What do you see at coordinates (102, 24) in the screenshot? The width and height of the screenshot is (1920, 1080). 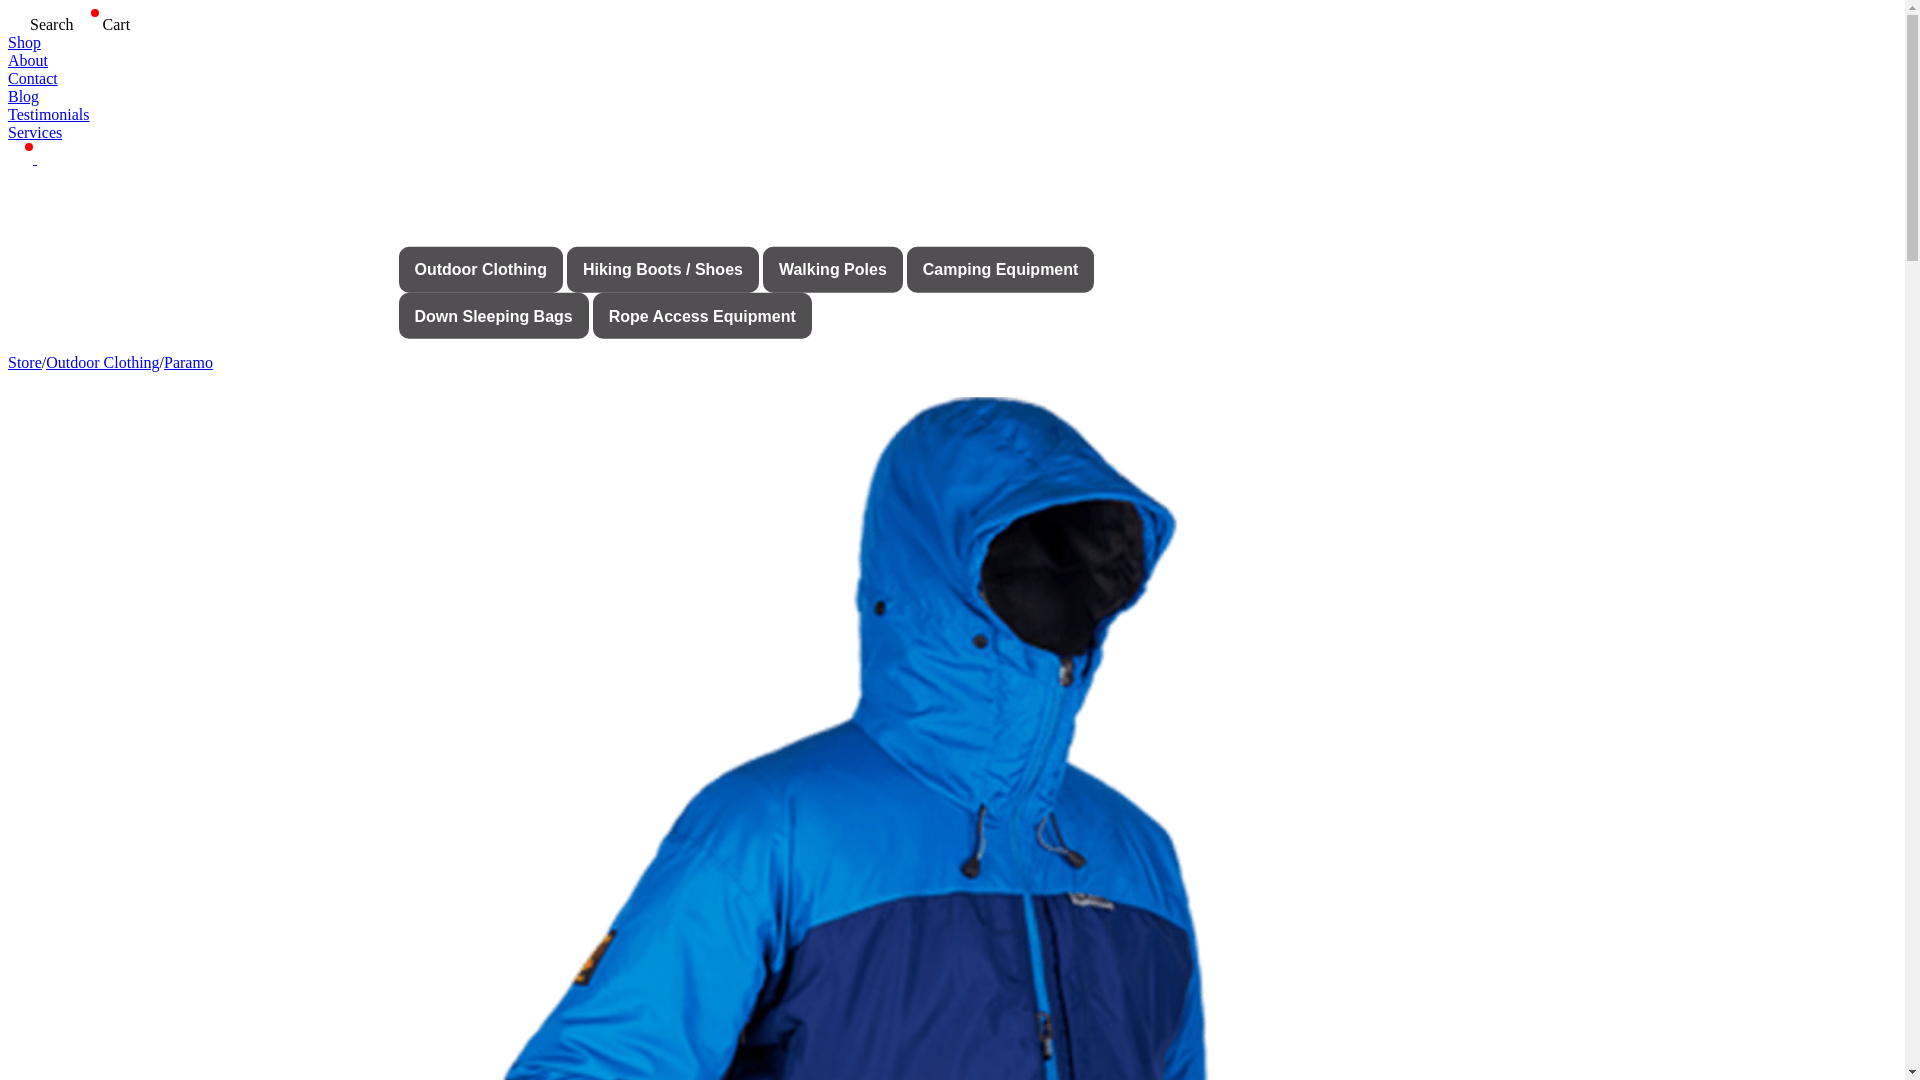 I see `Cart` at bounding box center [102, 24].